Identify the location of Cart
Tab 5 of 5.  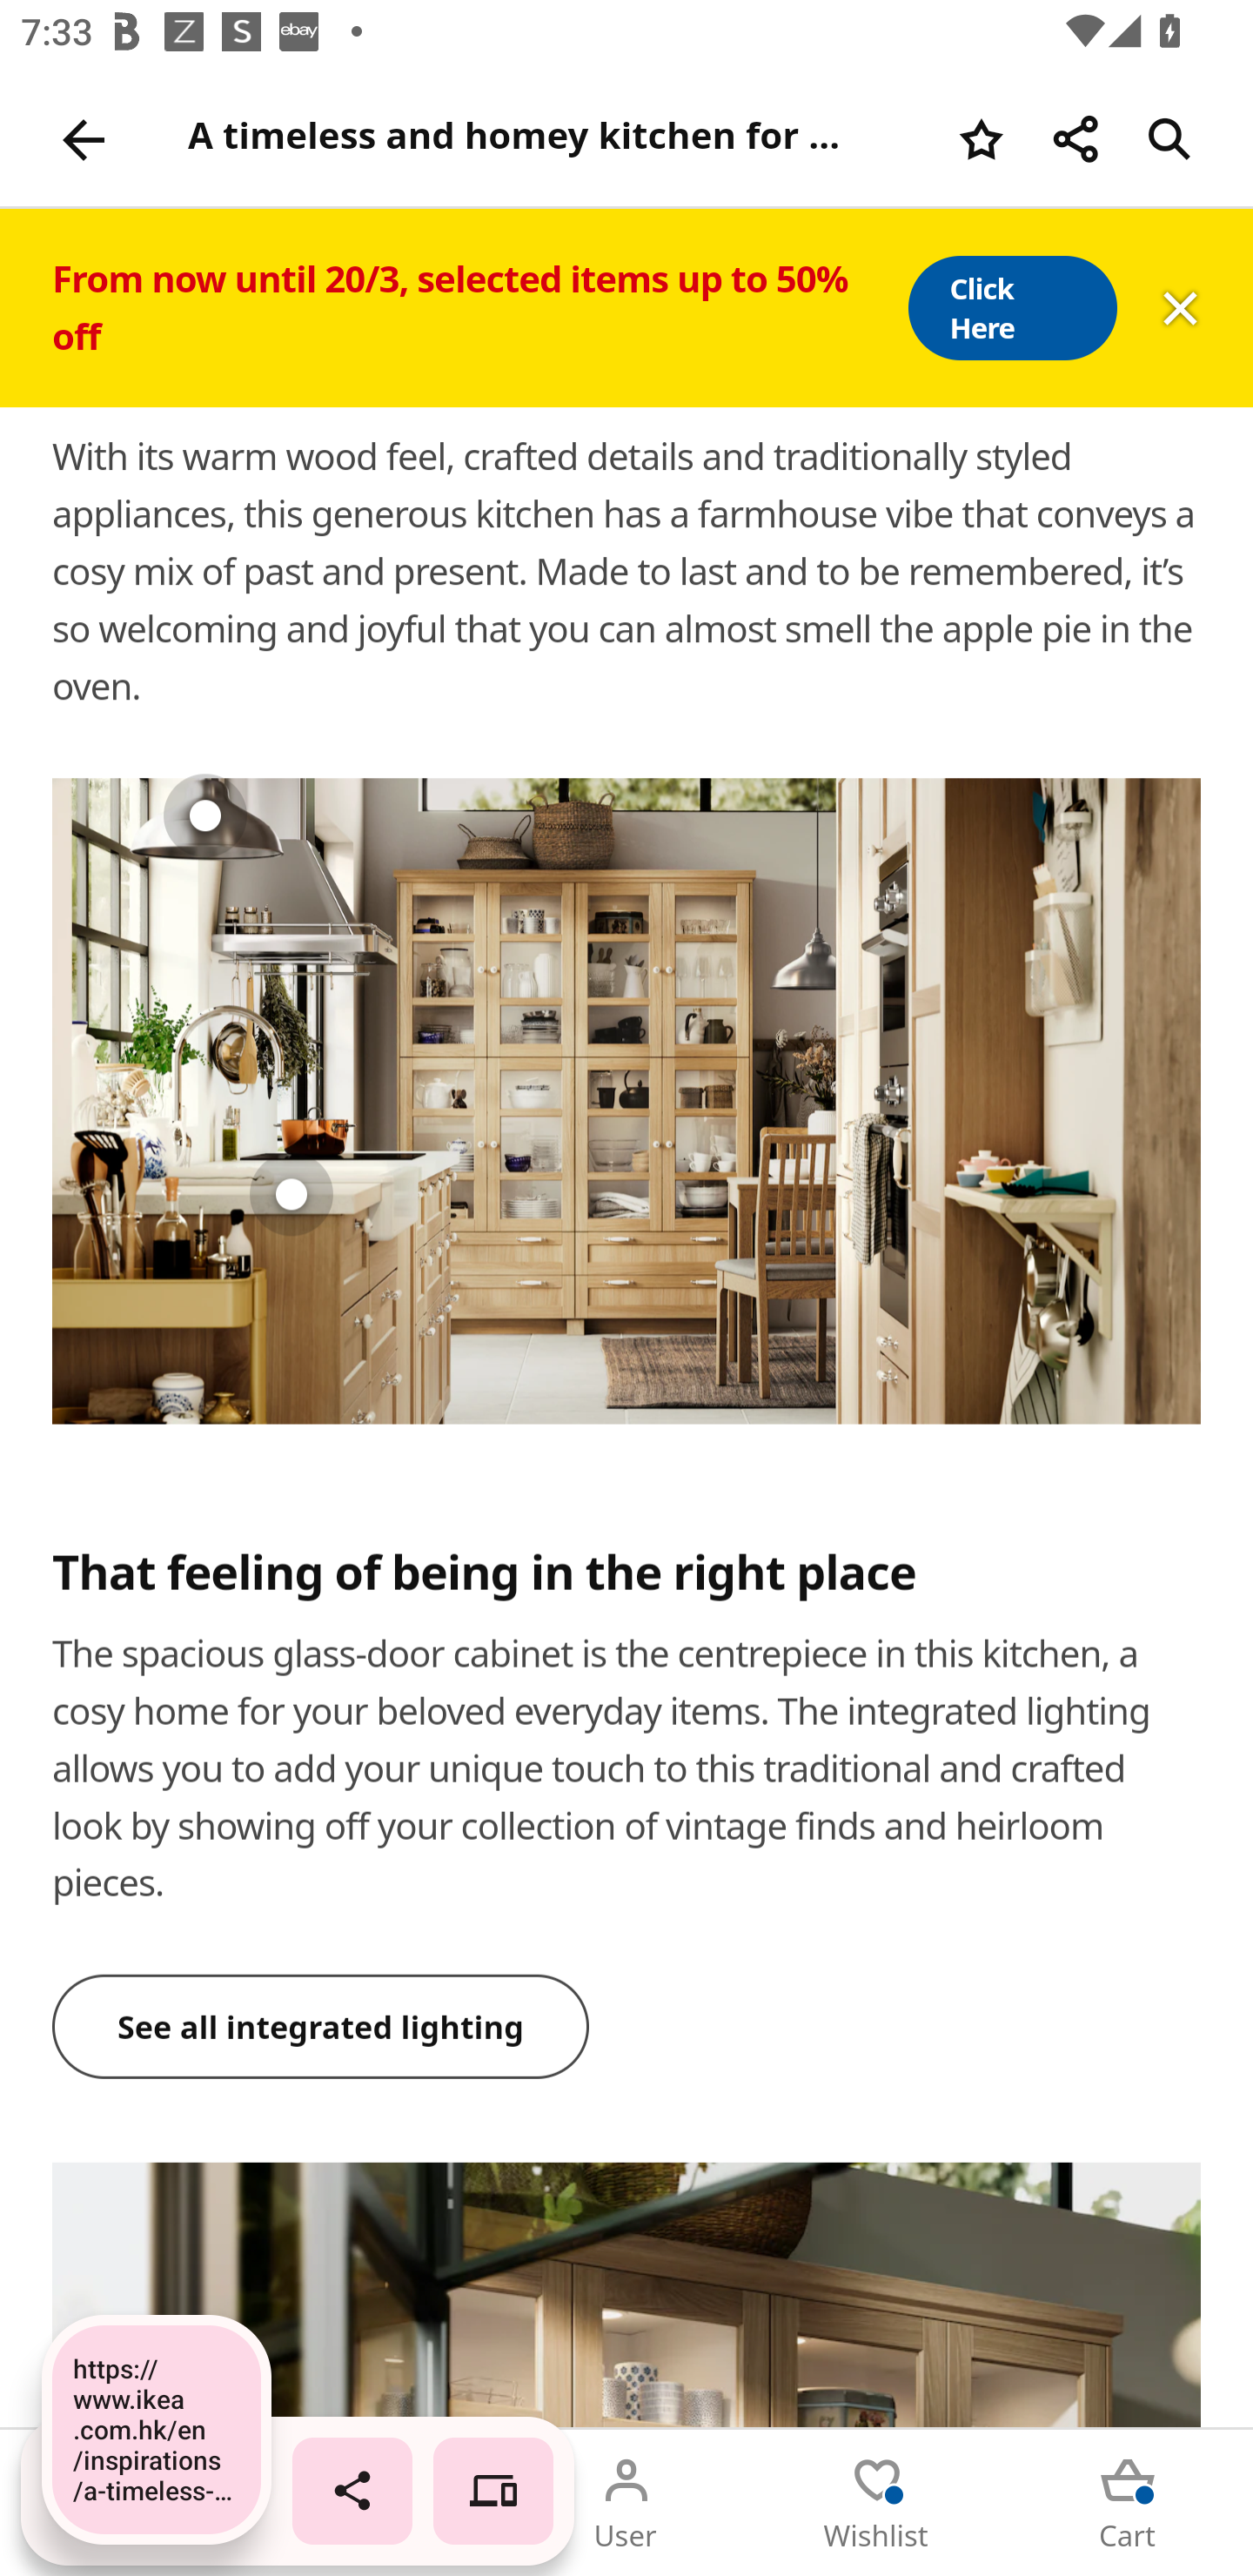
(1128, 2503).